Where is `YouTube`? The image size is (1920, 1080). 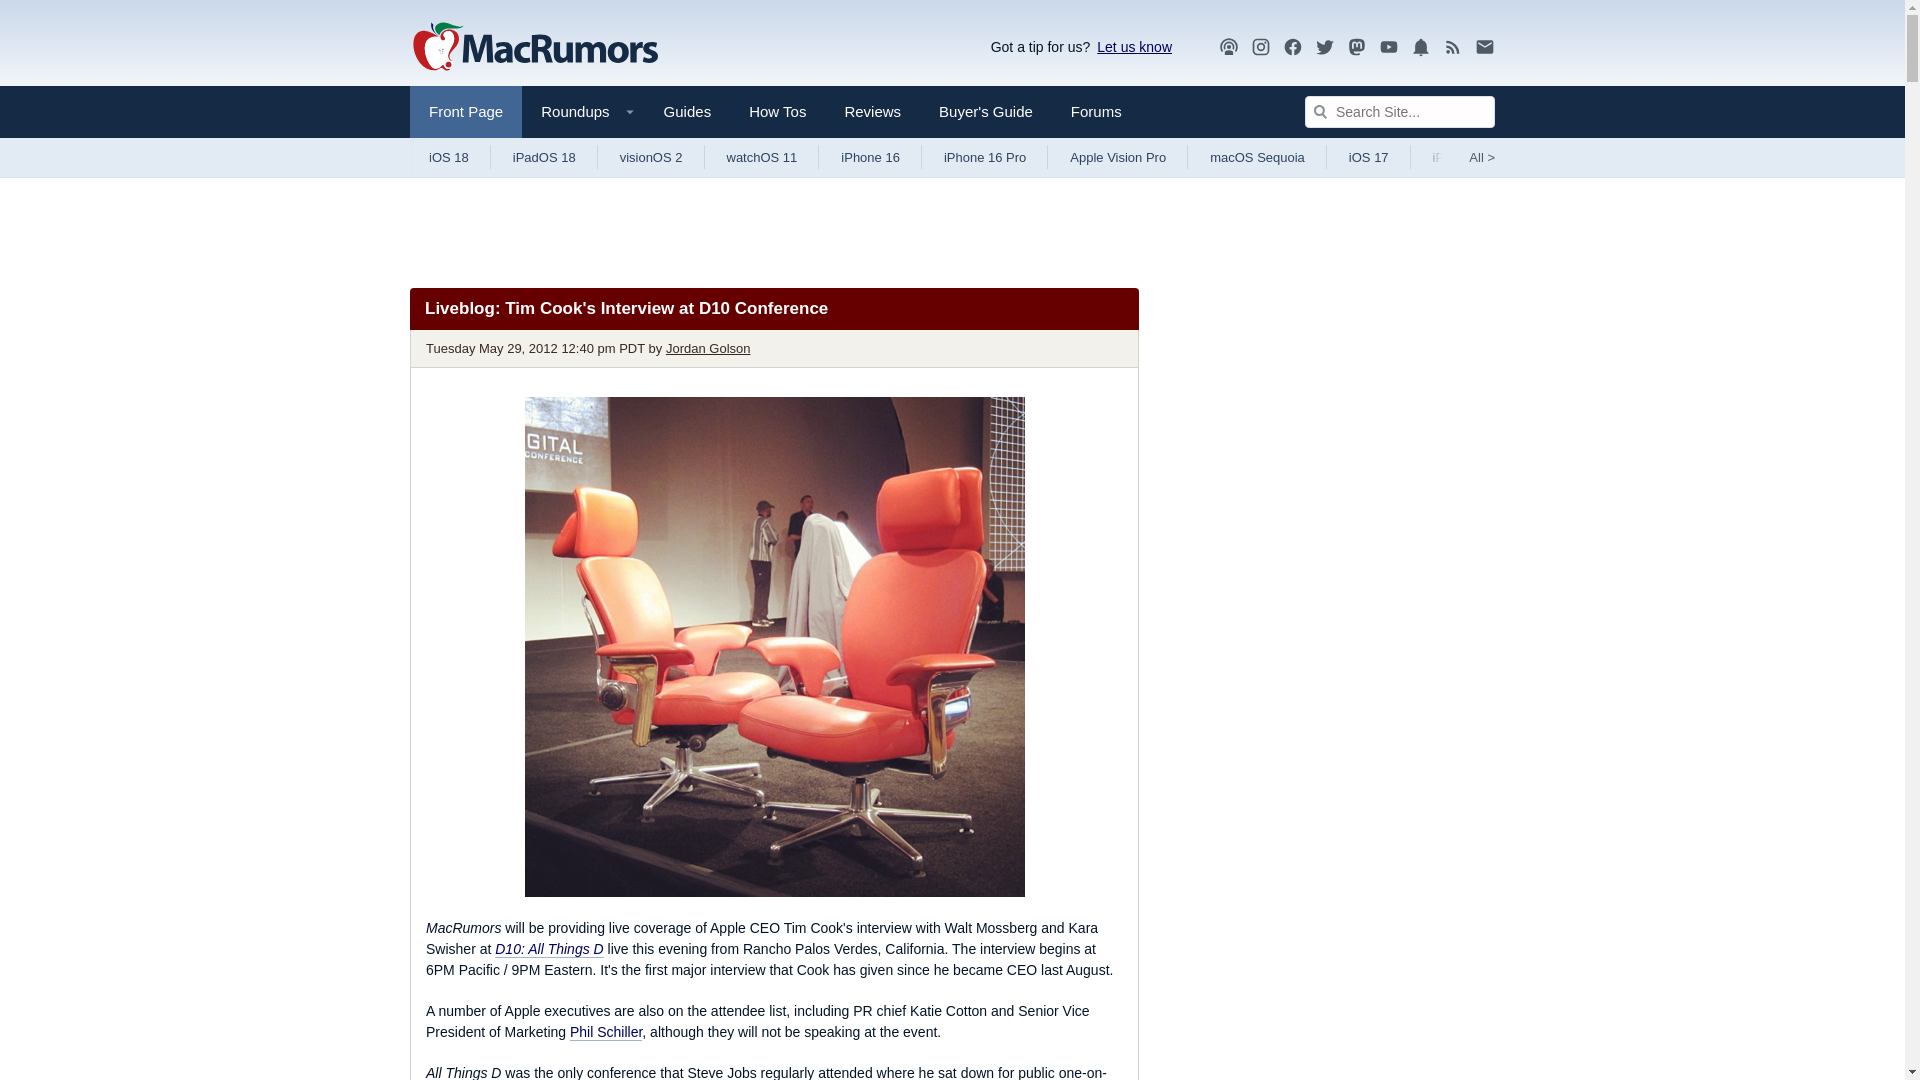
YouTube is located at coordinates (1388, 47).